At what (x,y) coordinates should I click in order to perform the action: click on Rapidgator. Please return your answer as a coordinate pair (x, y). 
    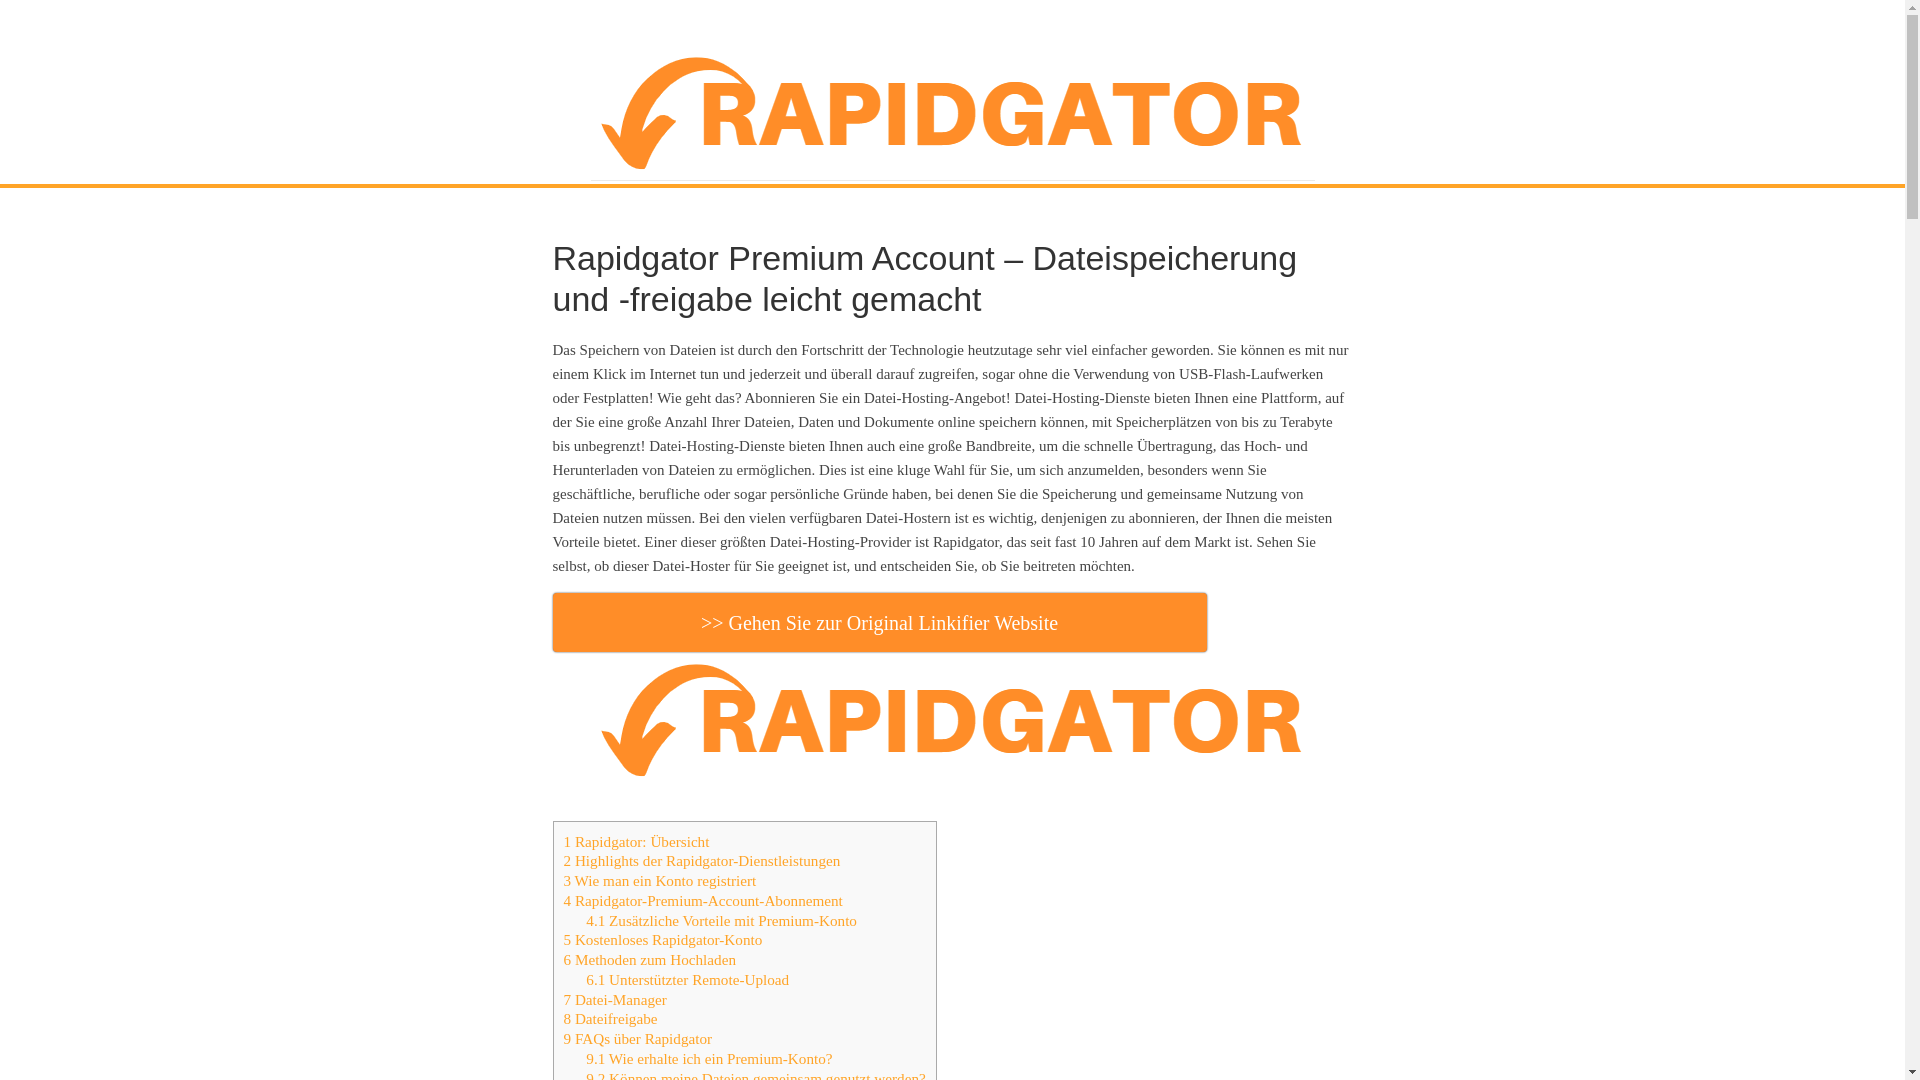
    Looking at the image, I should click on (952, 113).